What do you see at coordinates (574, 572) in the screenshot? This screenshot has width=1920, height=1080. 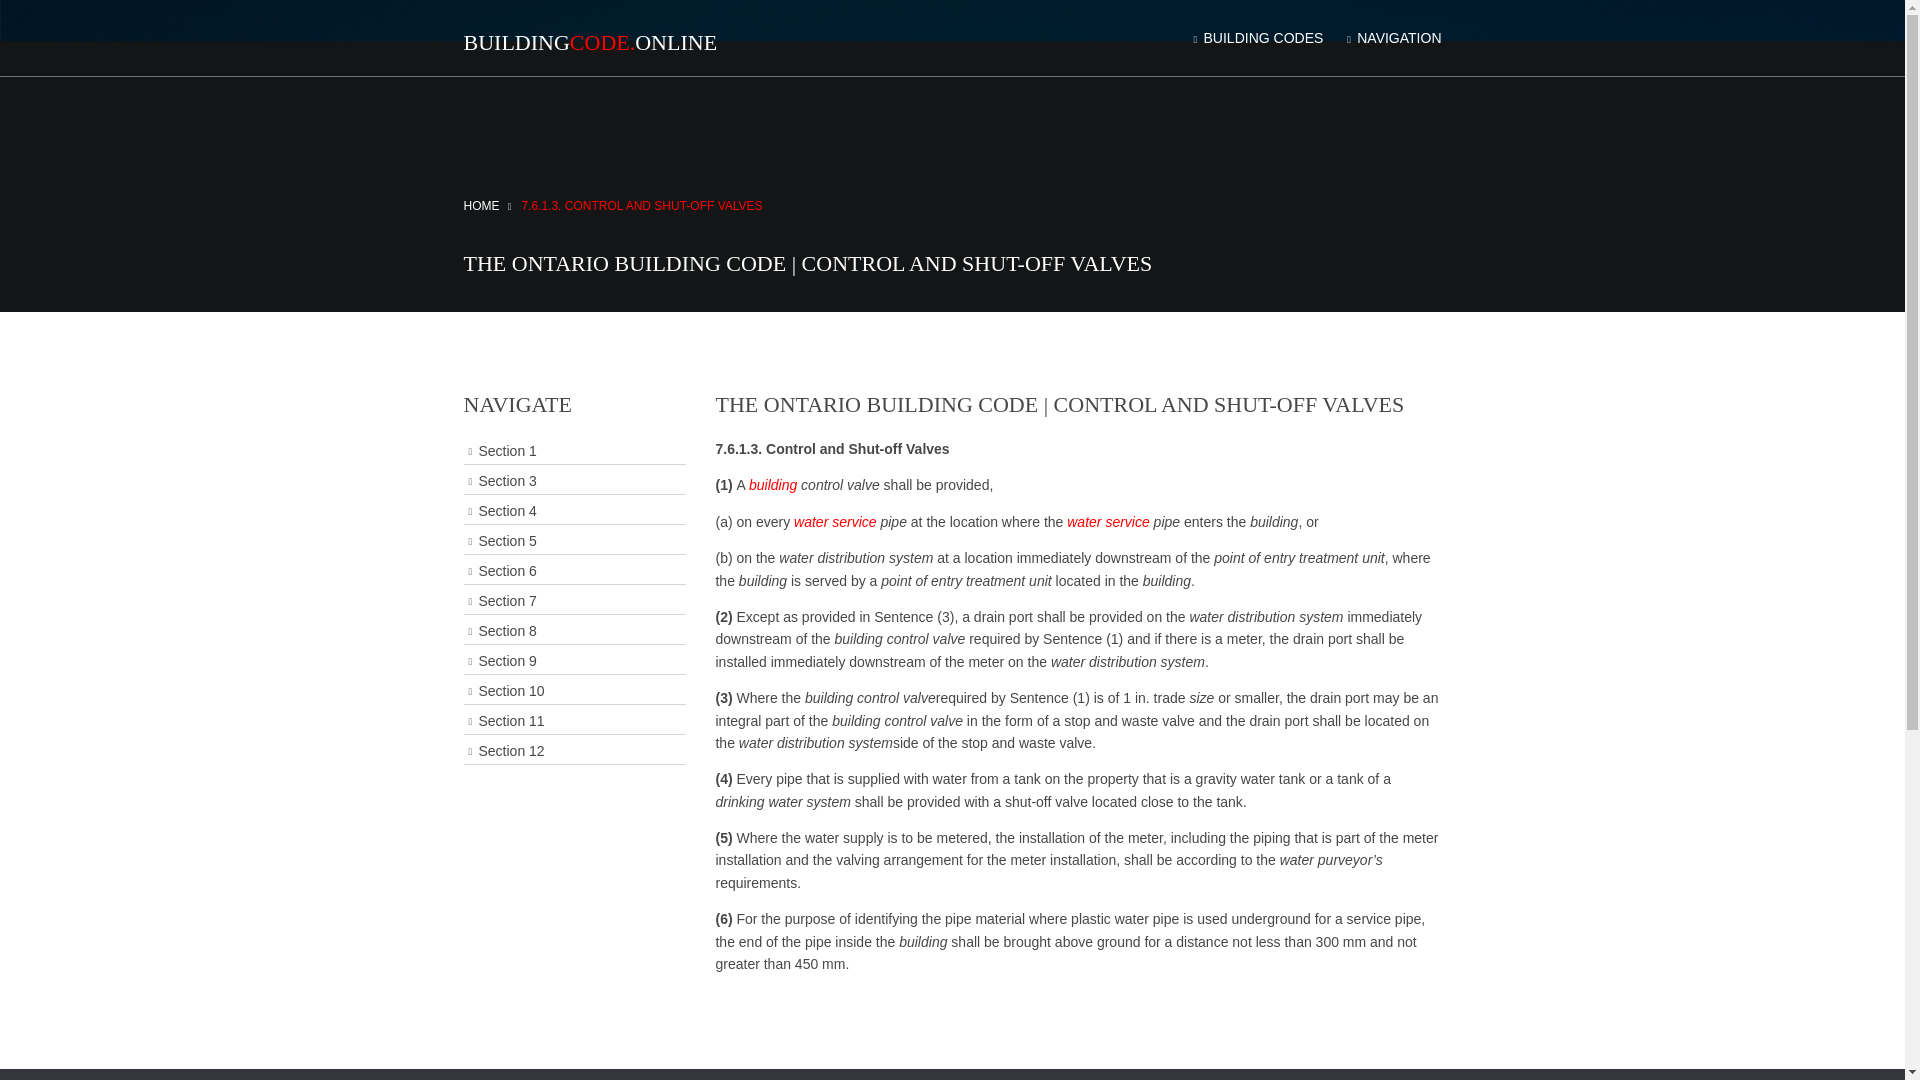 I see `Section 6` at bounding box center [574, 572].